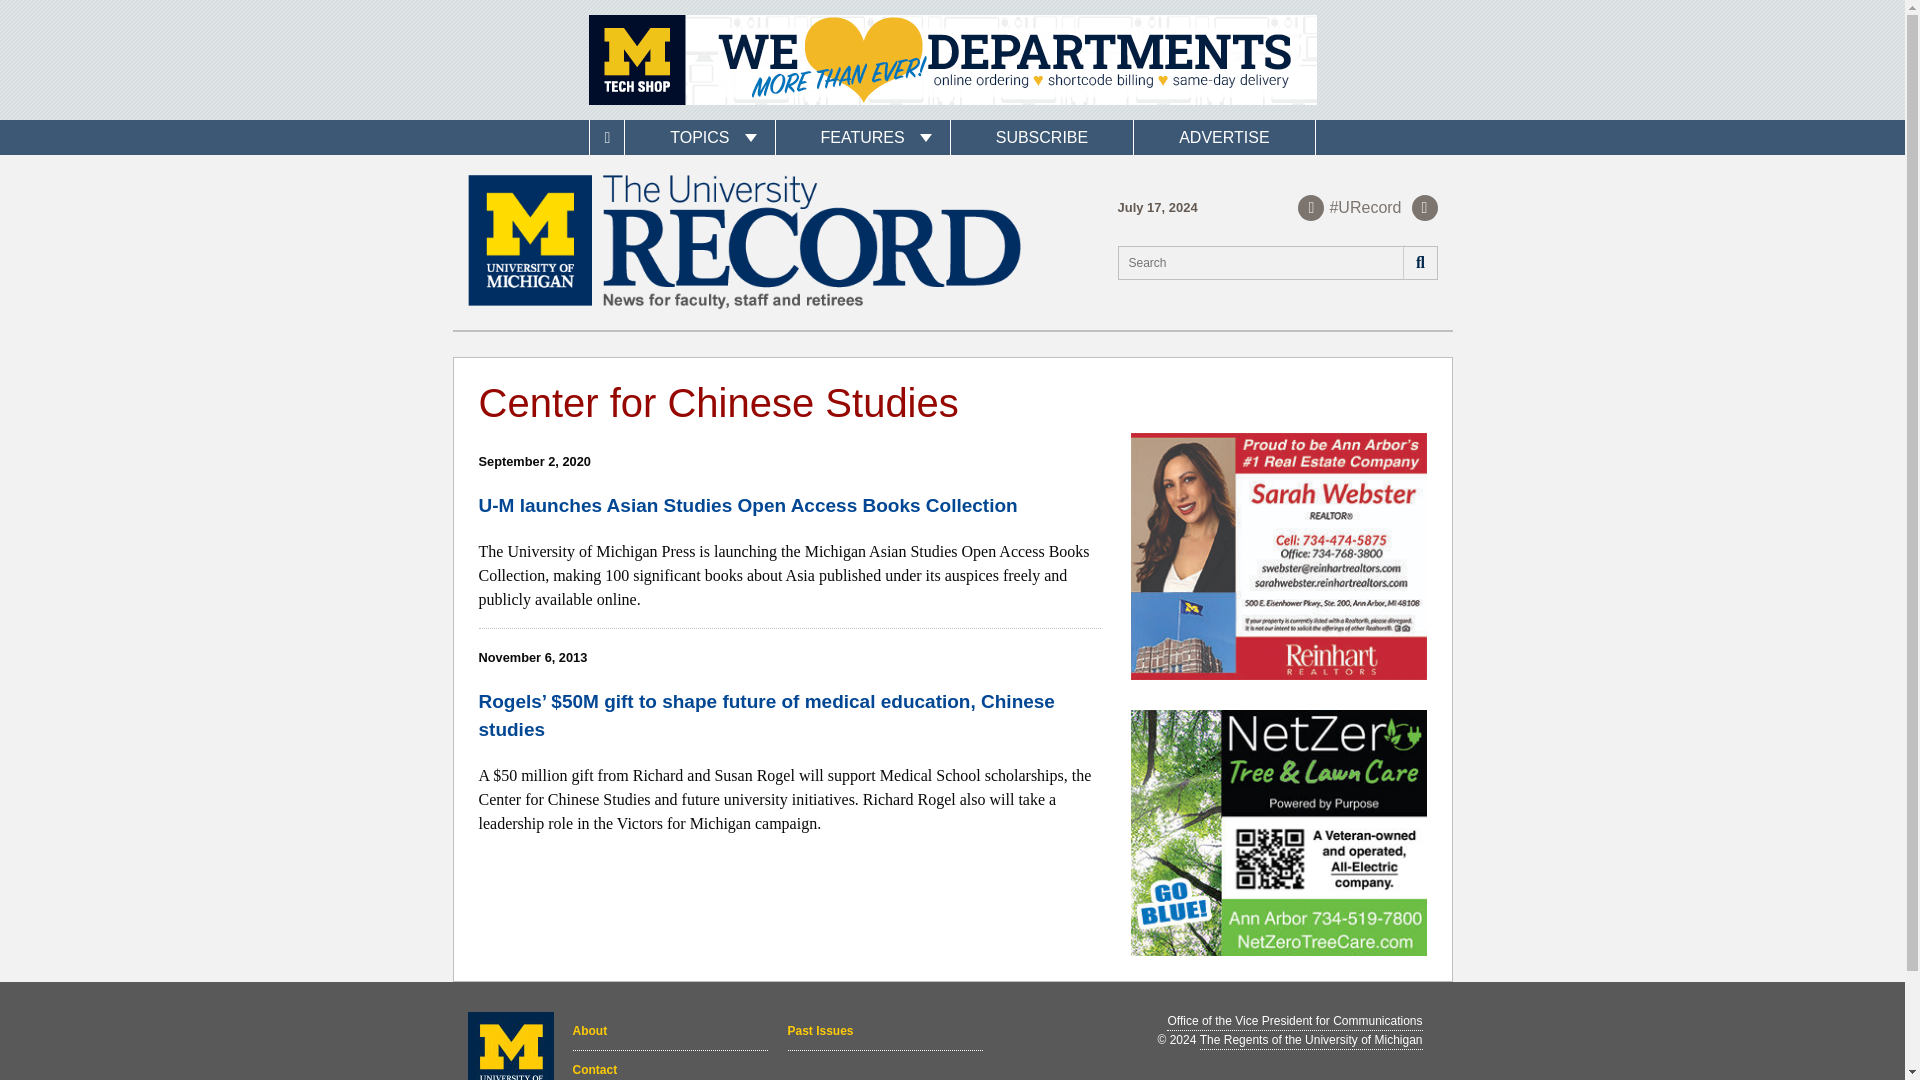  Describe the element at coordinates (1278, 262) in the screenshot. I see `Search for:` at that location.